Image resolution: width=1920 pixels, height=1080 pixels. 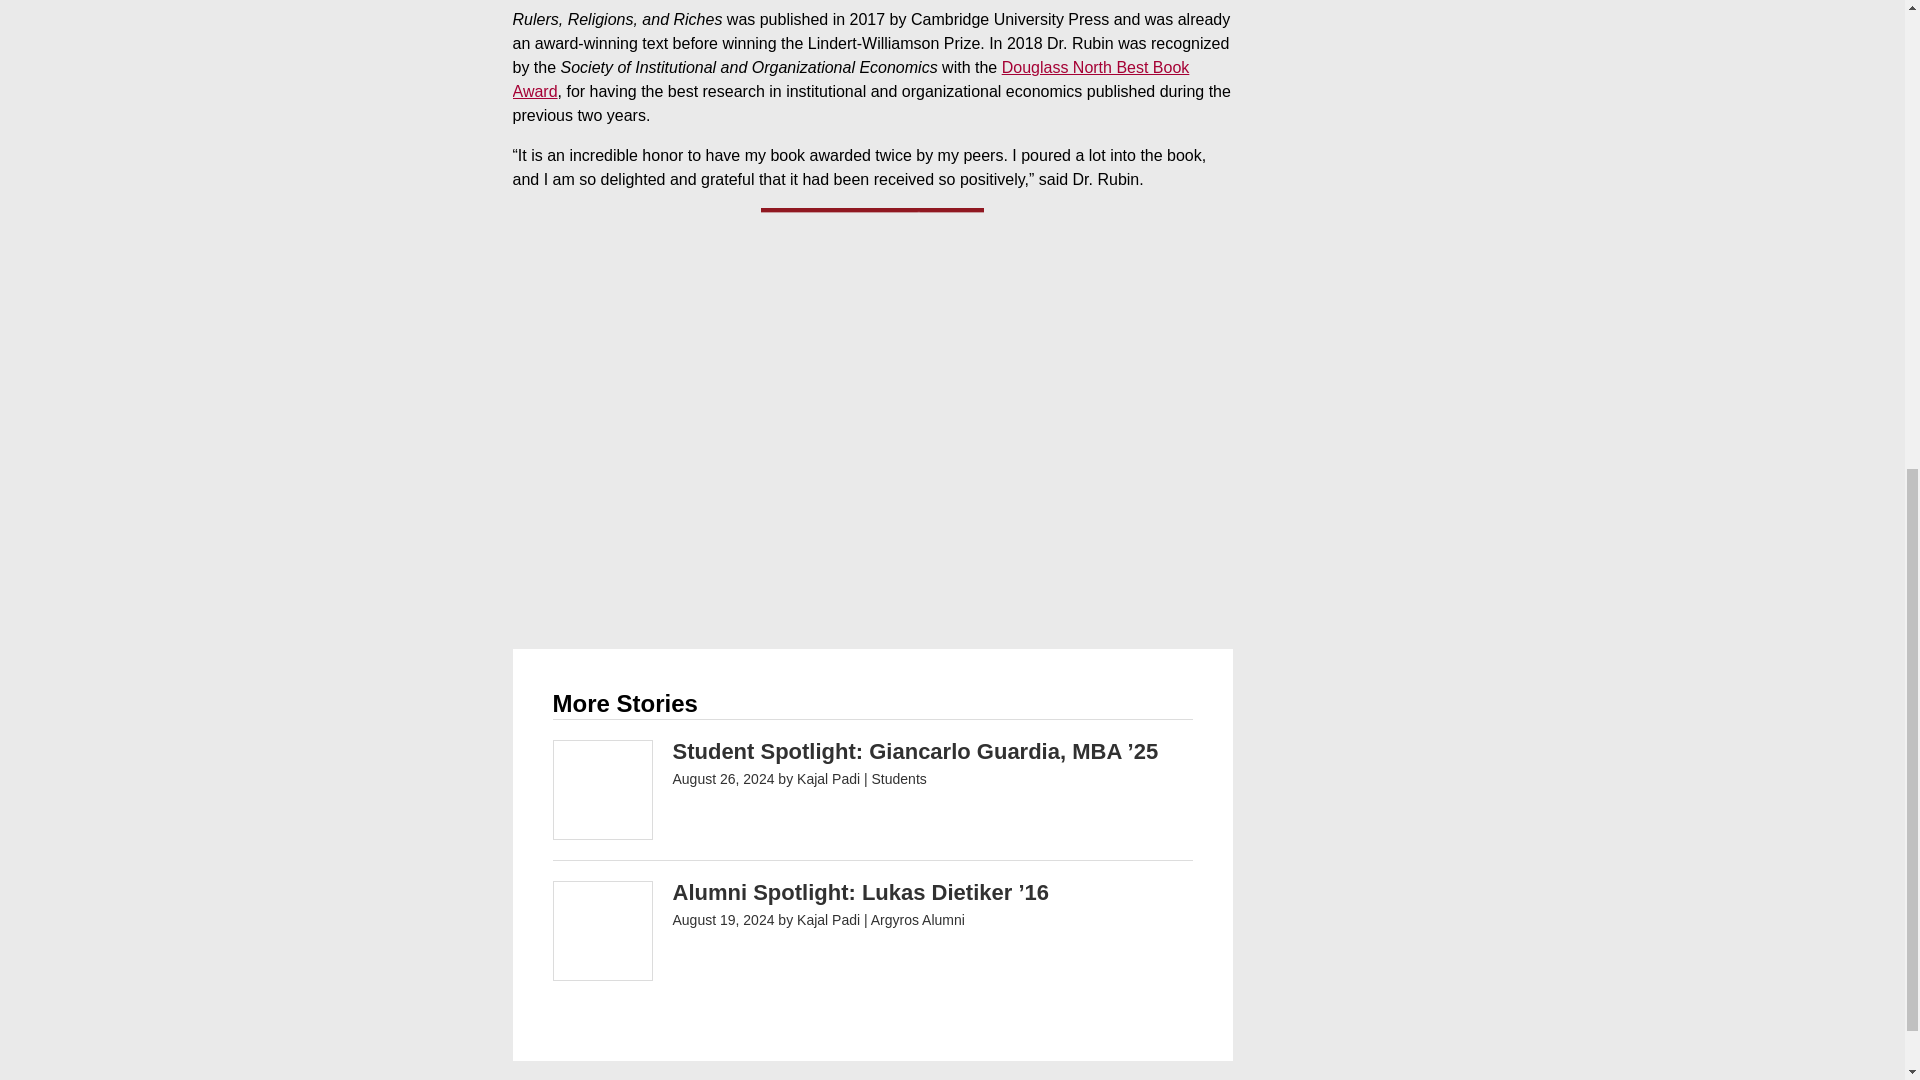 What do you see at coordinates (850, 80) in the screenshot?
I see `Douglass North Best Book Award` at bounding box center [850, 80].